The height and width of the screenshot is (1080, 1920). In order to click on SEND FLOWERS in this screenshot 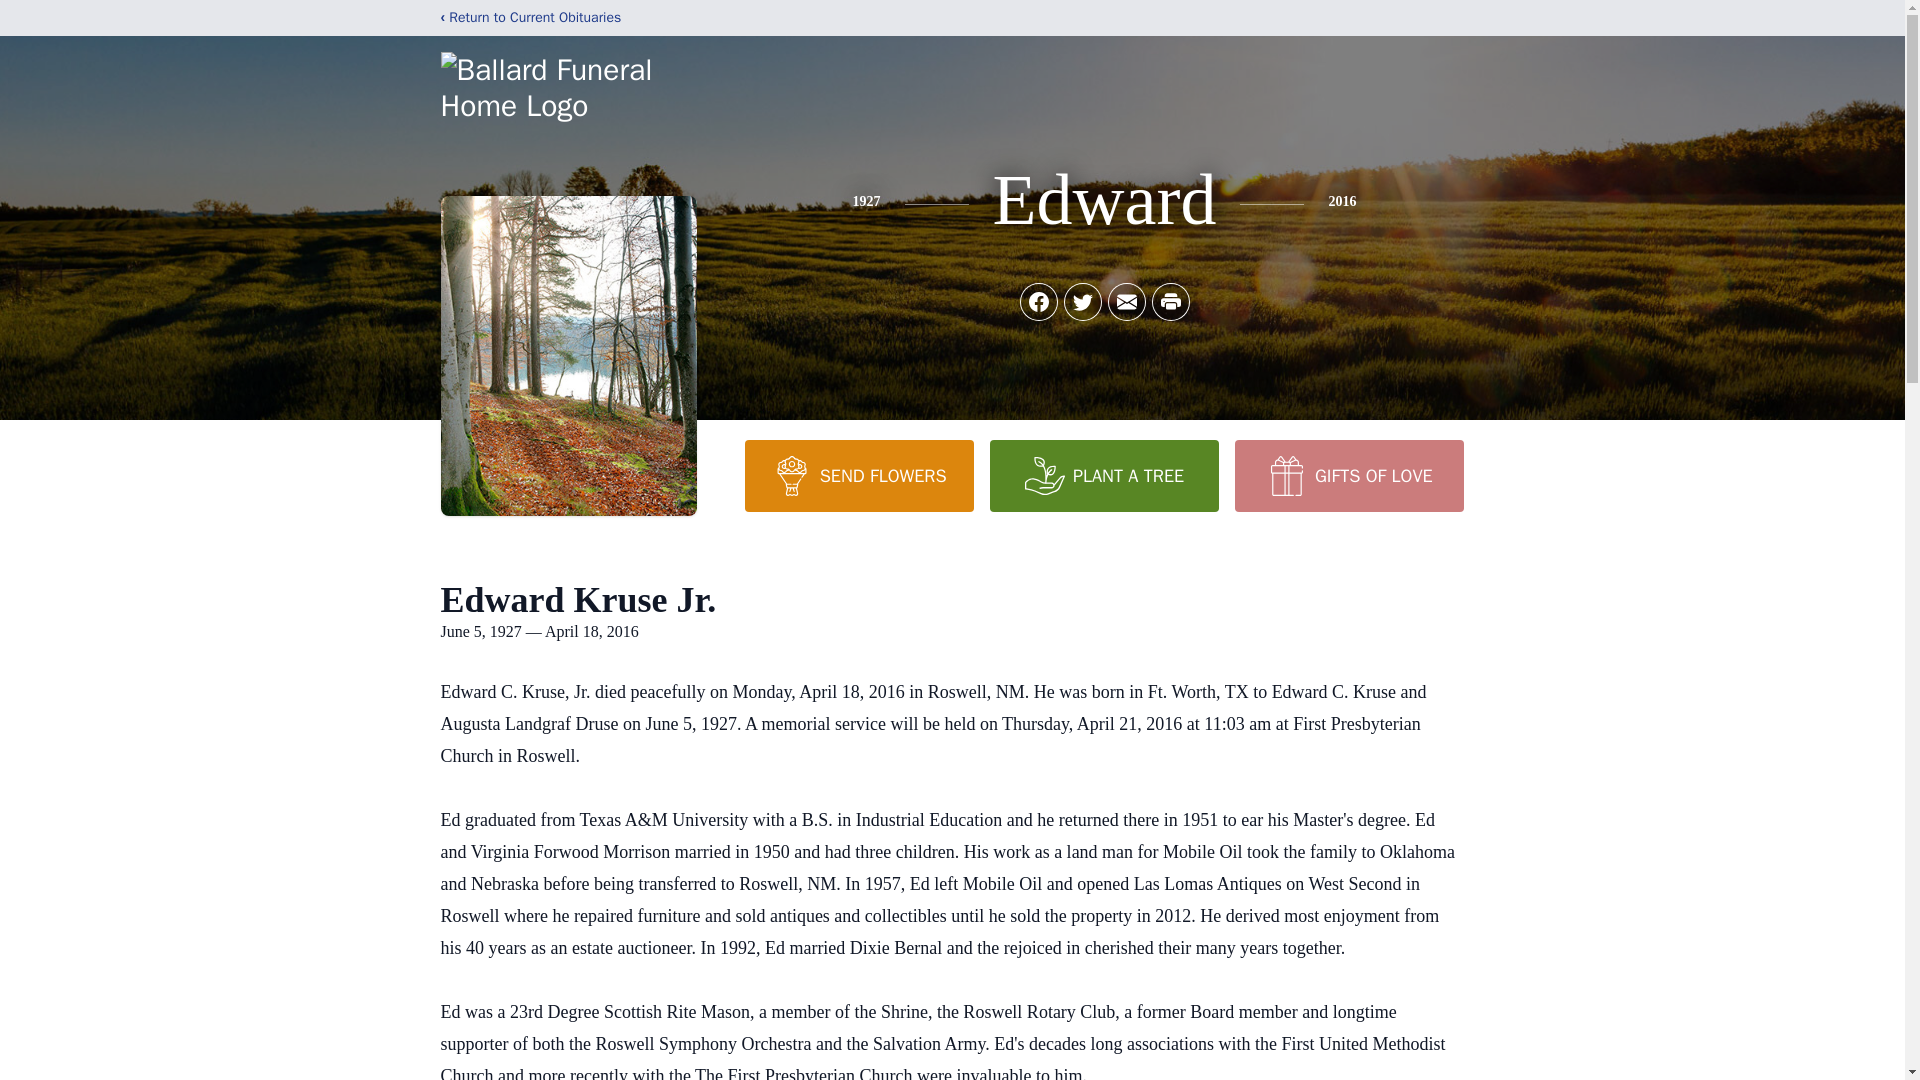, I will do `click(858, 475)`.